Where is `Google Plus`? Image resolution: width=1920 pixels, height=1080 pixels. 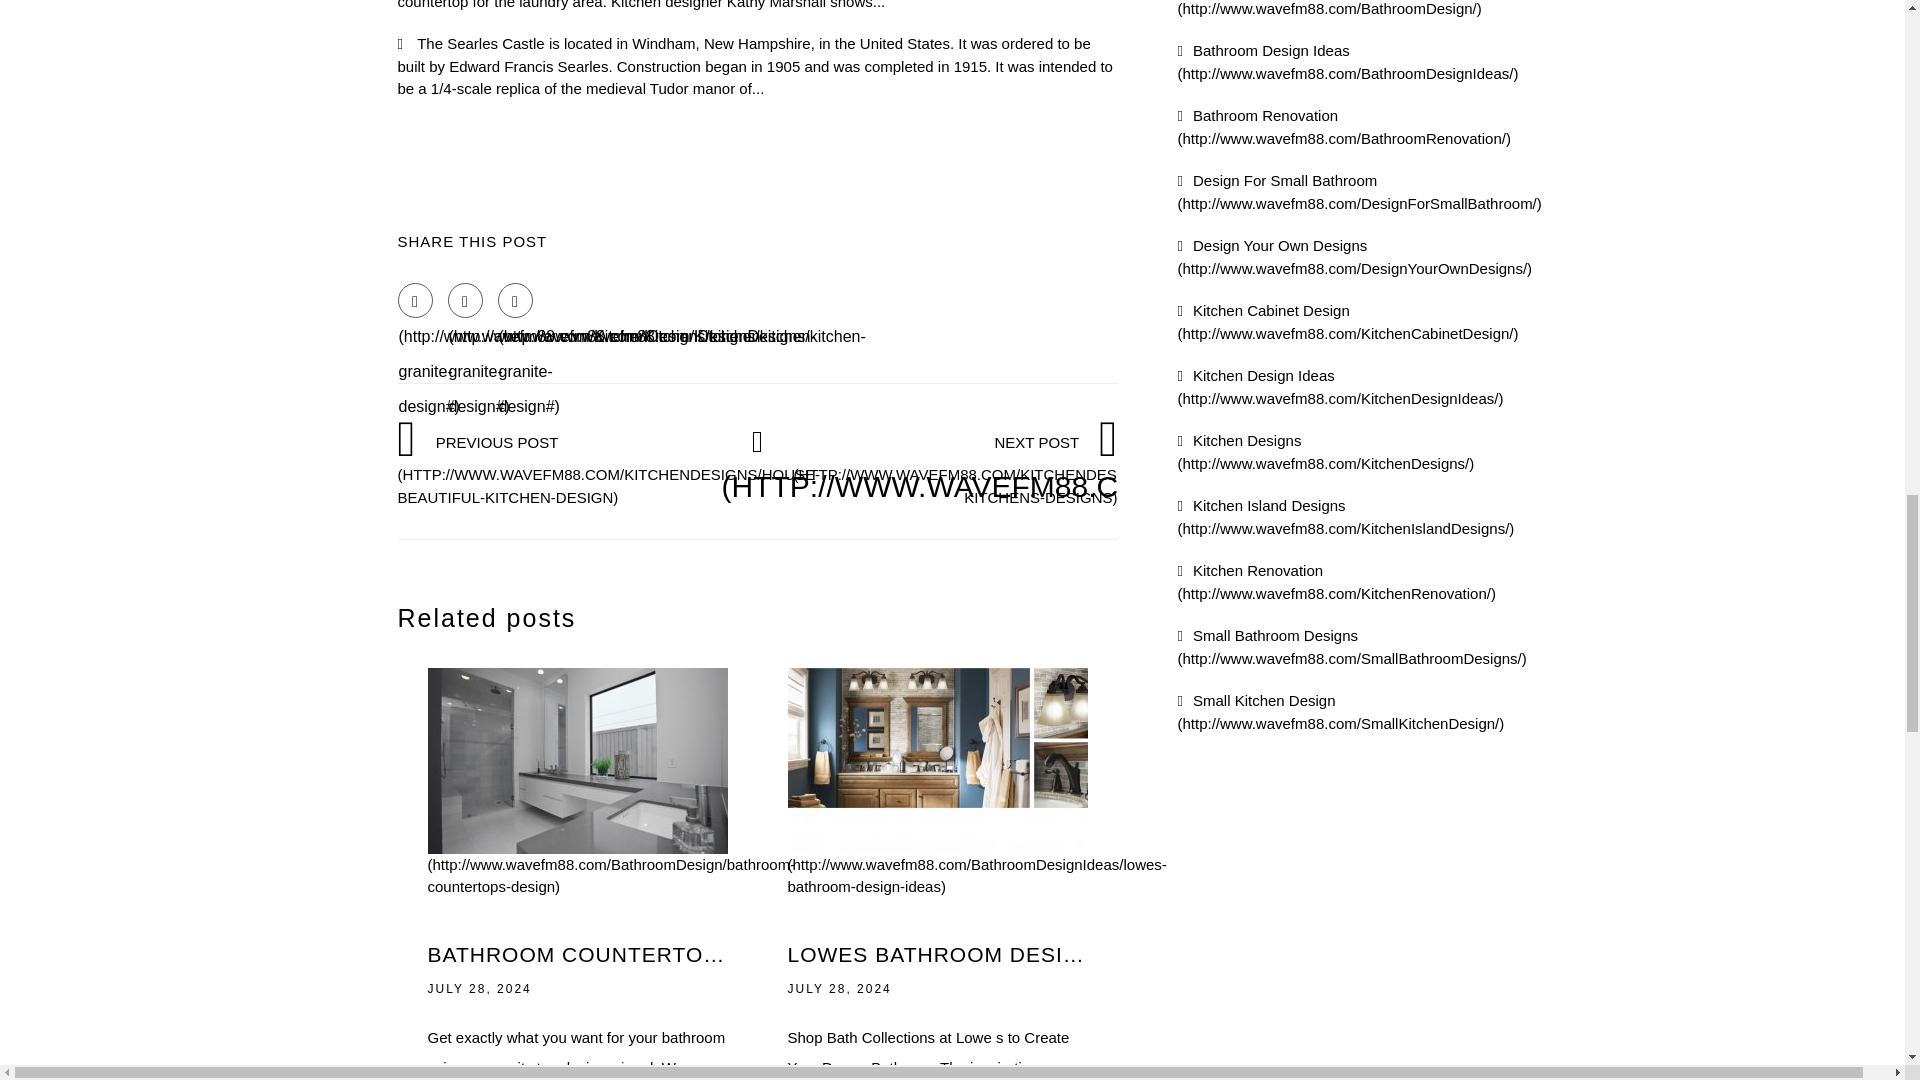 Google Plus is located at coordinates (515, 300).